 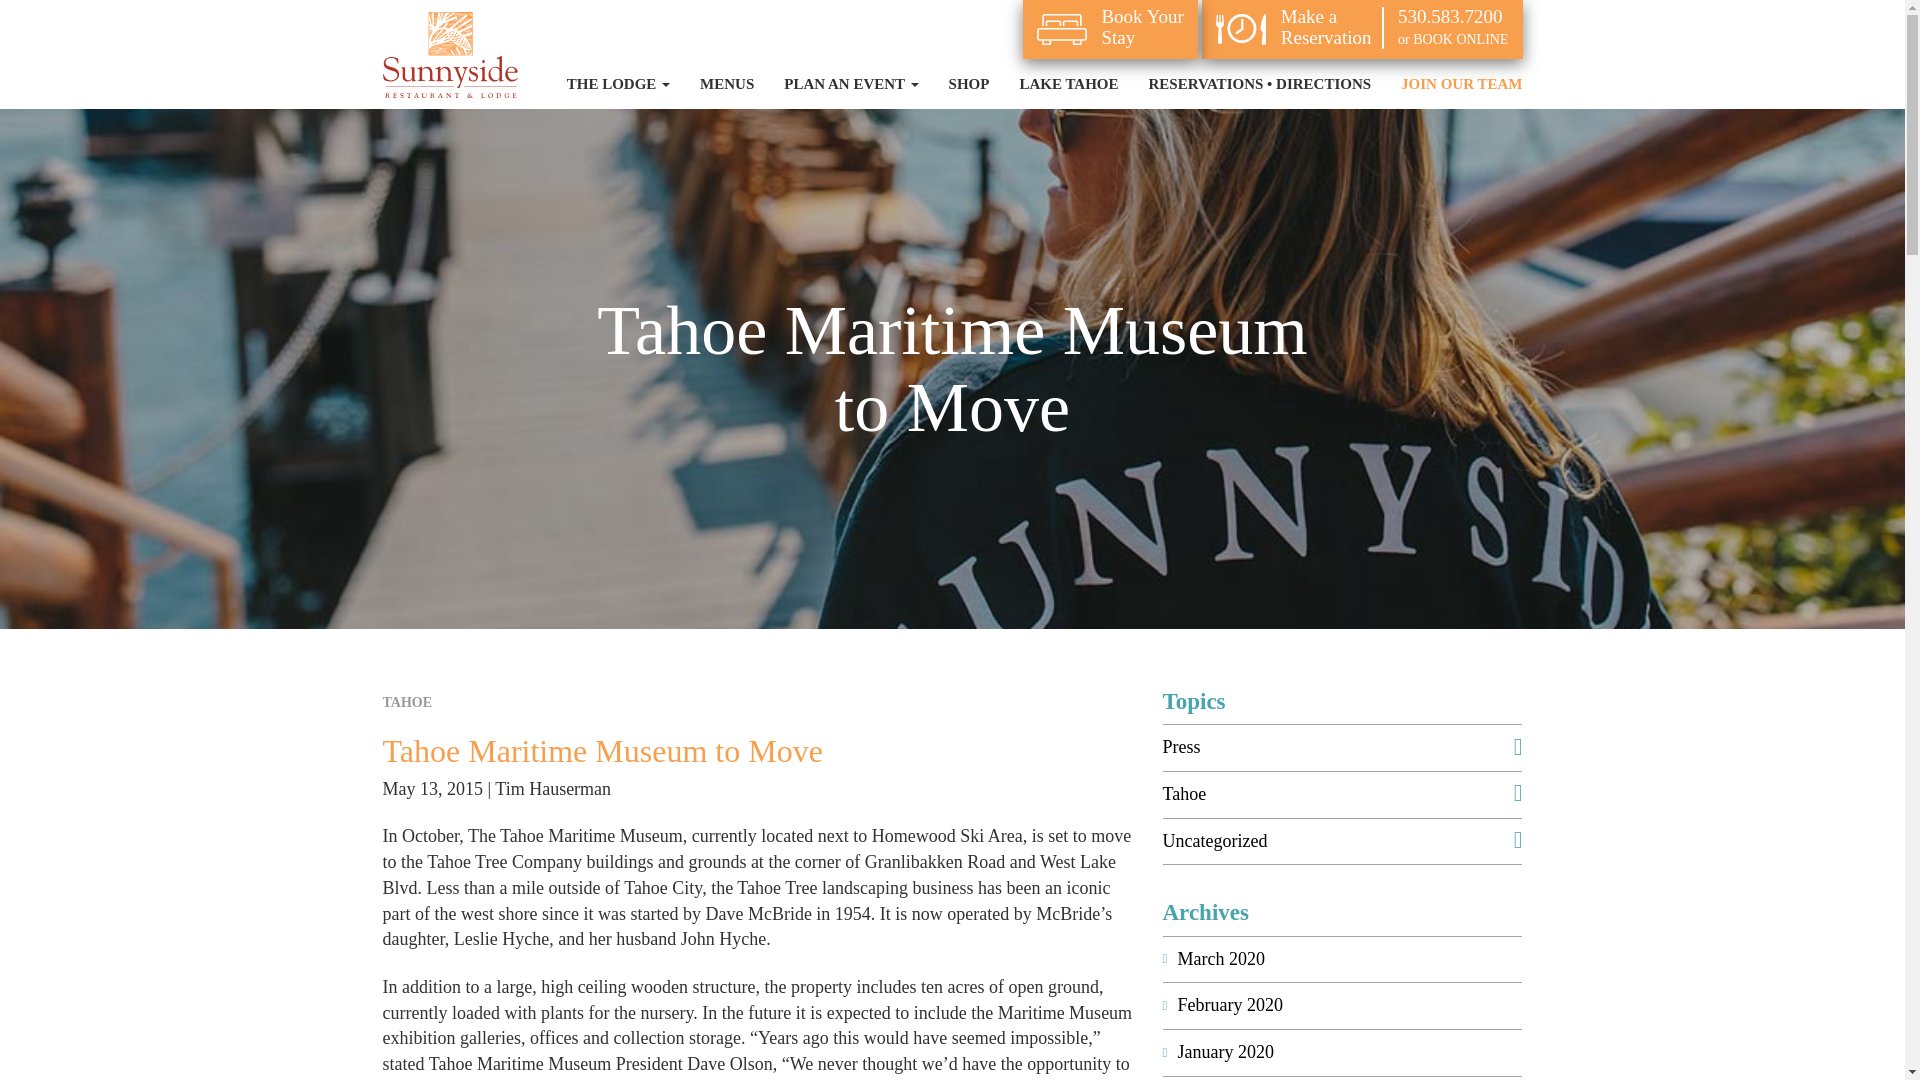 What do you see at coordinates (1342, 842) in the screenshot?
I see `Uncategorized` at bounding box center [1342, 842].